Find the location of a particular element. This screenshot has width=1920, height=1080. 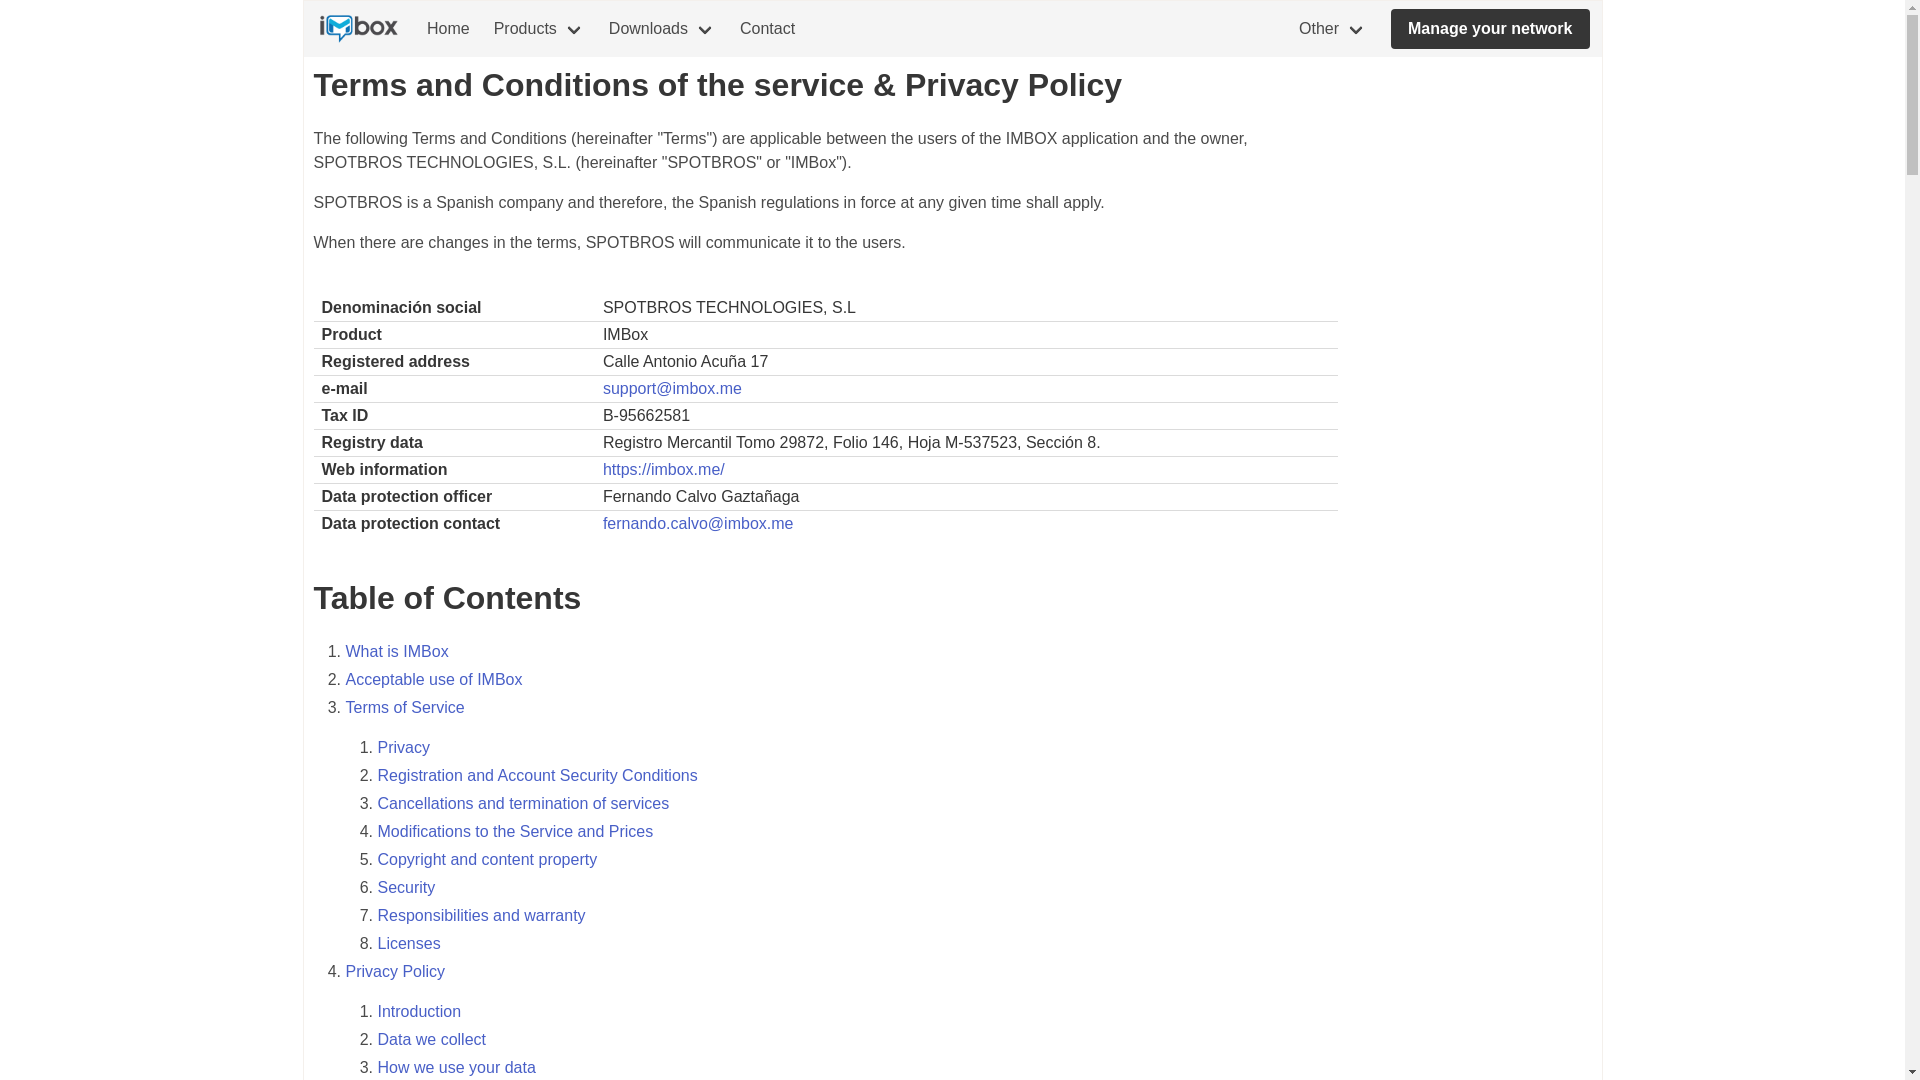

Home is located at coordinates (448, 29).